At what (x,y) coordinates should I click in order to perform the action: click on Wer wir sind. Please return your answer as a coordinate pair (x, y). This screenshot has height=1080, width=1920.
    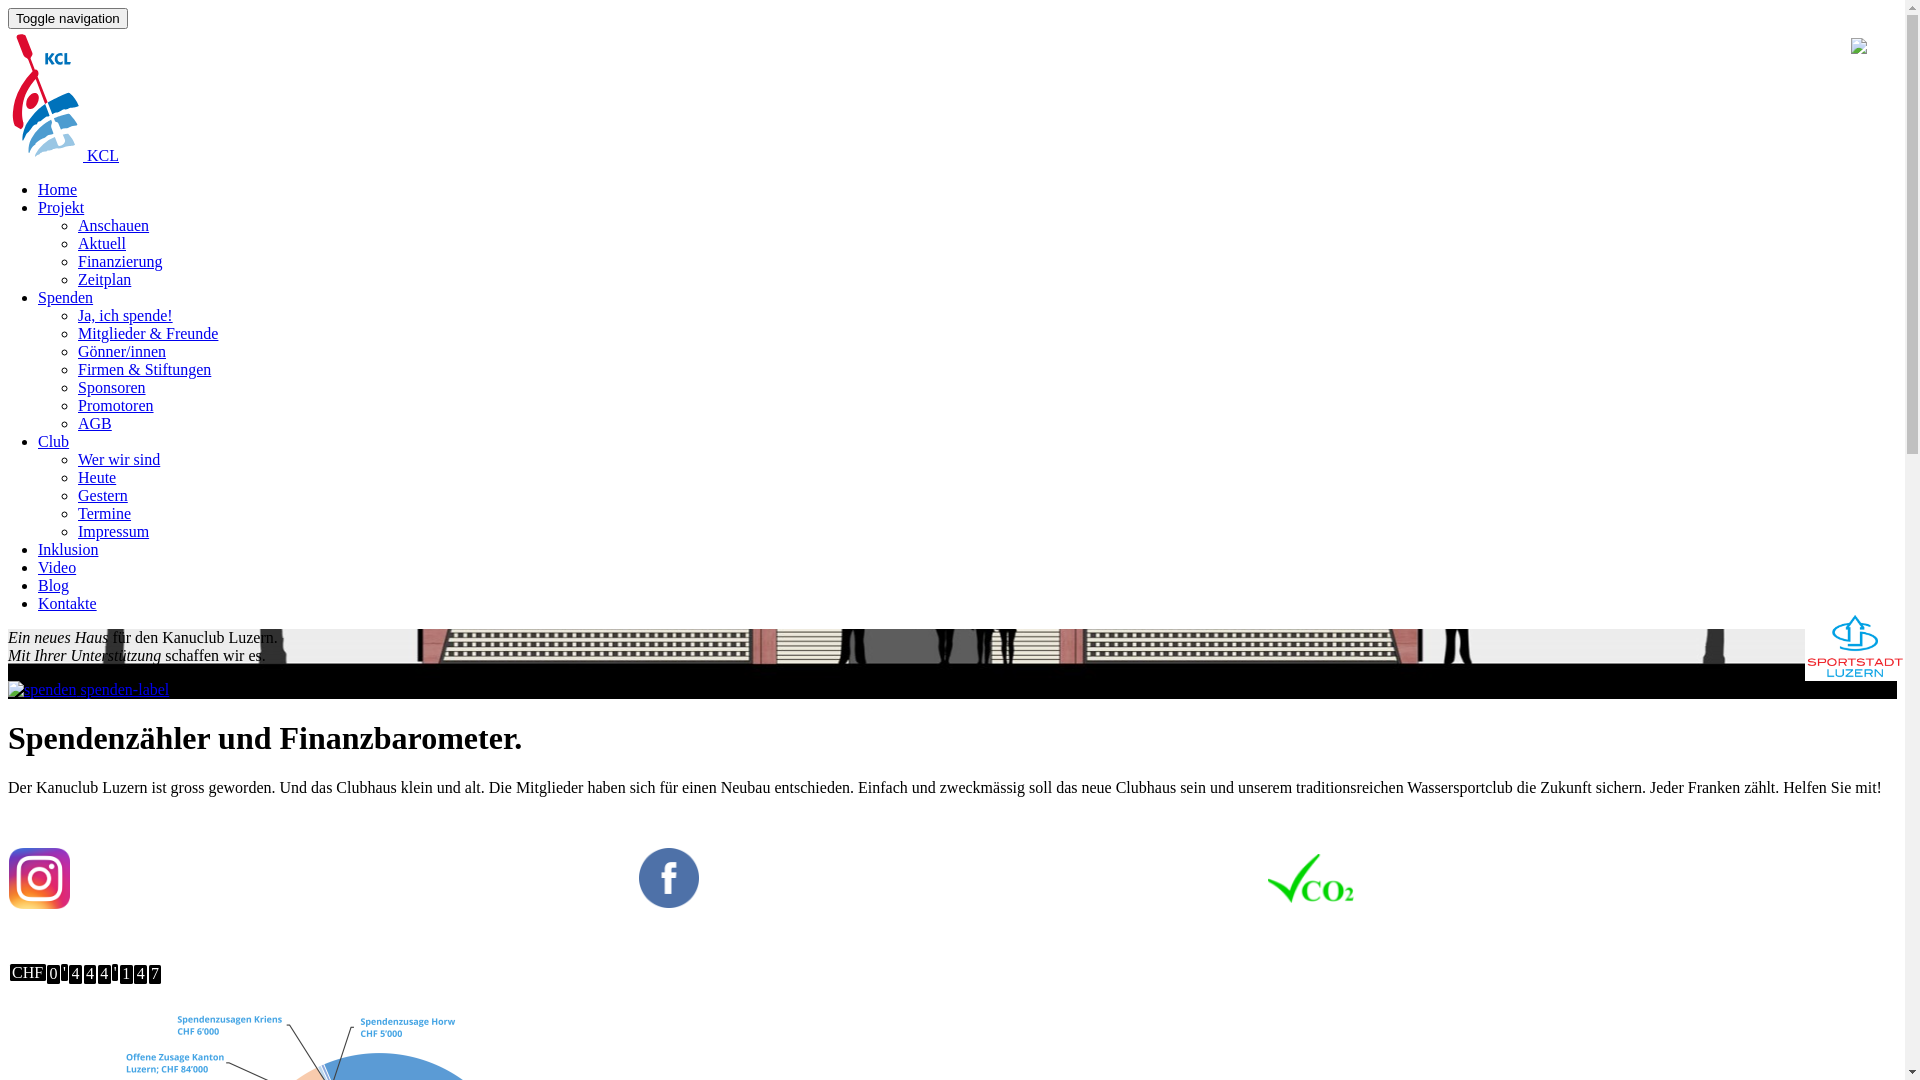
    Looking at the image, I should click on (119, 460).